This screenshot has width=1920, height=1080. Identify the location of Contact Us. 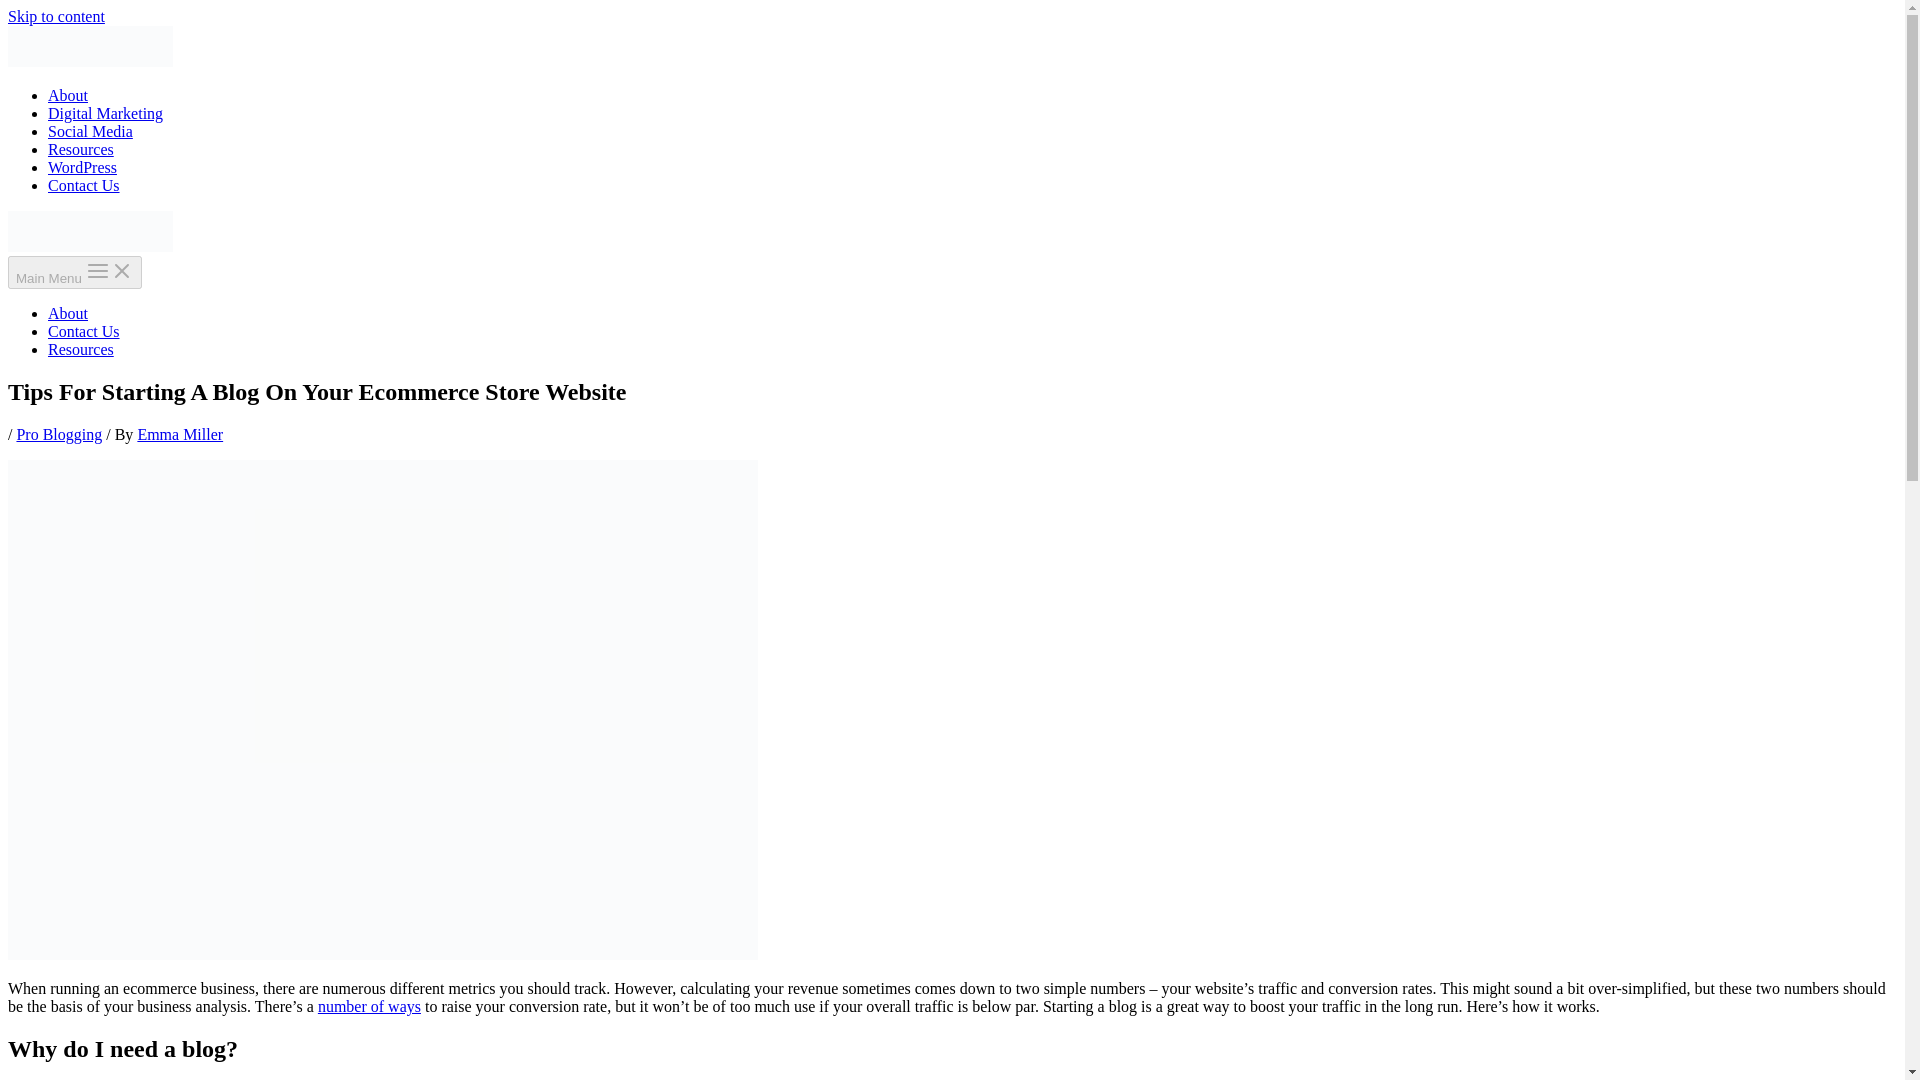
(84, 331).